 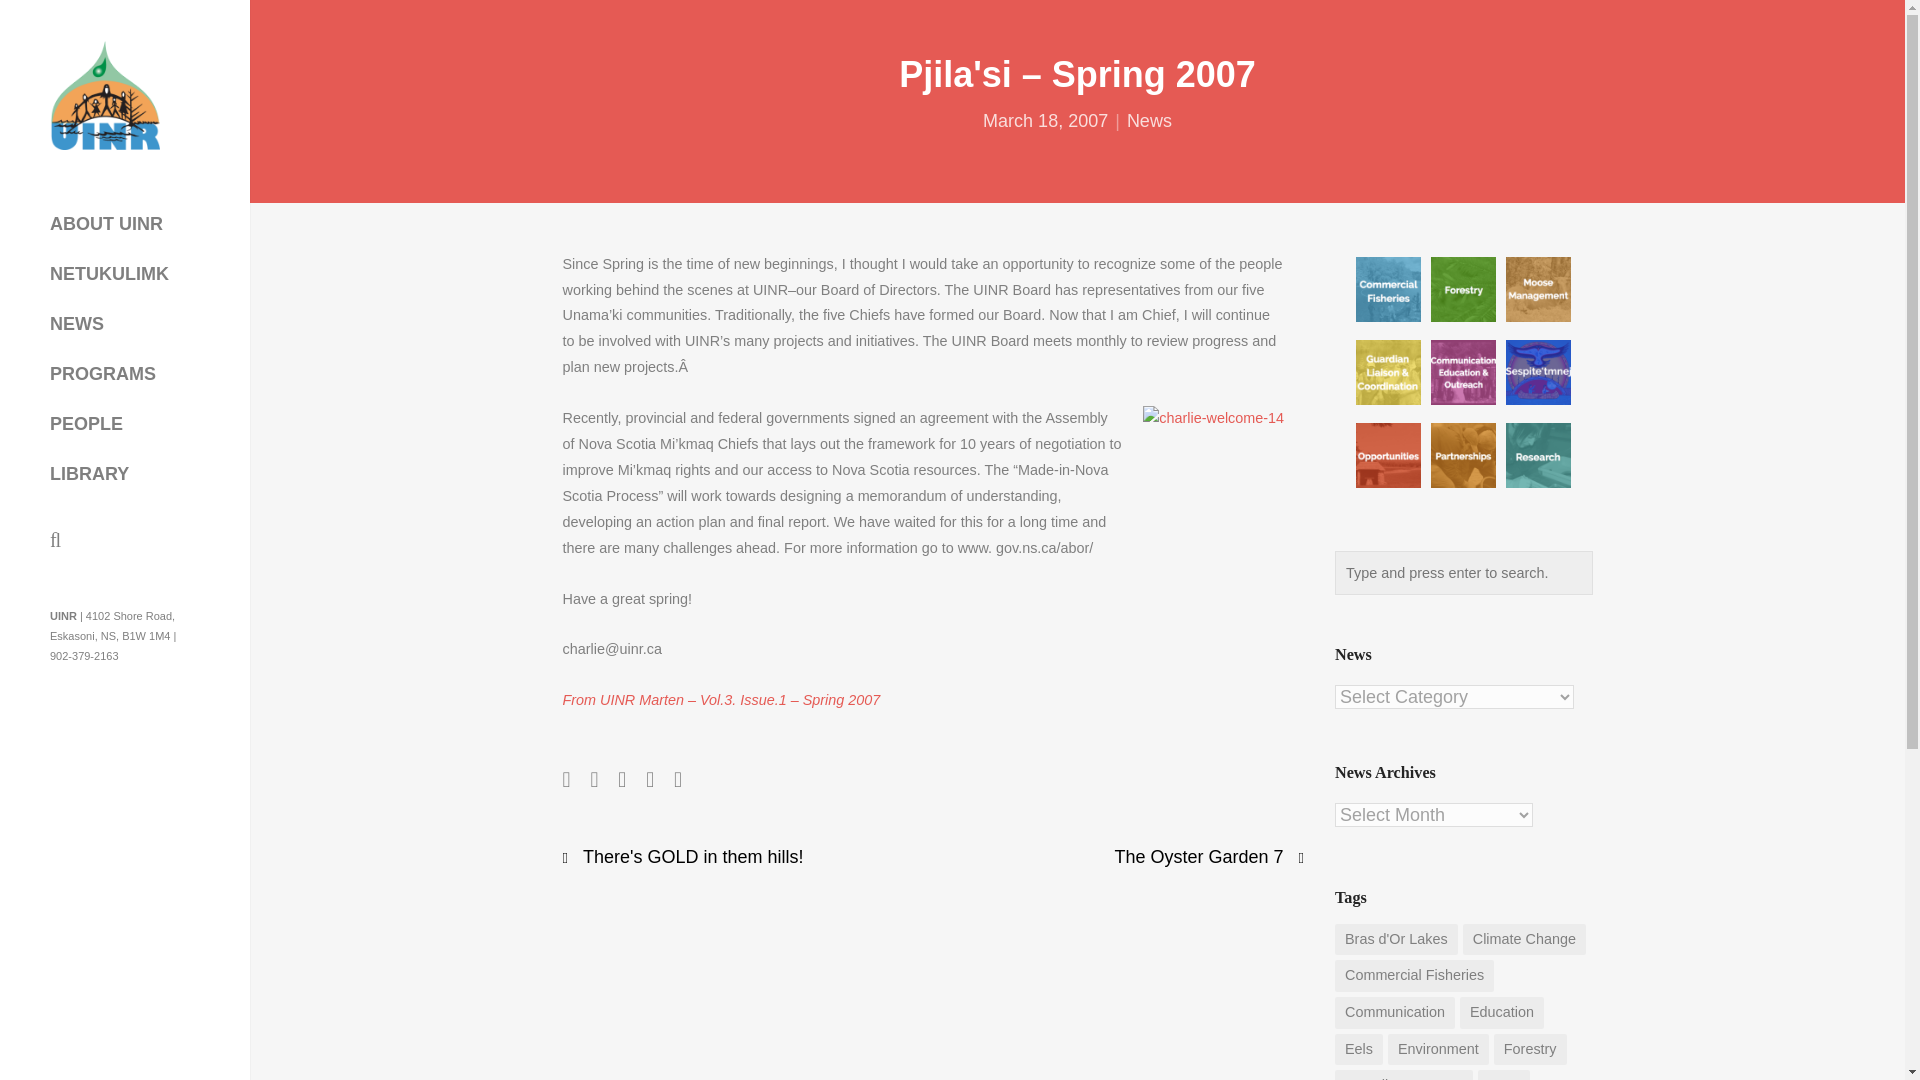 I want to click on NETUKULIMK, so click(x=109, y=273).